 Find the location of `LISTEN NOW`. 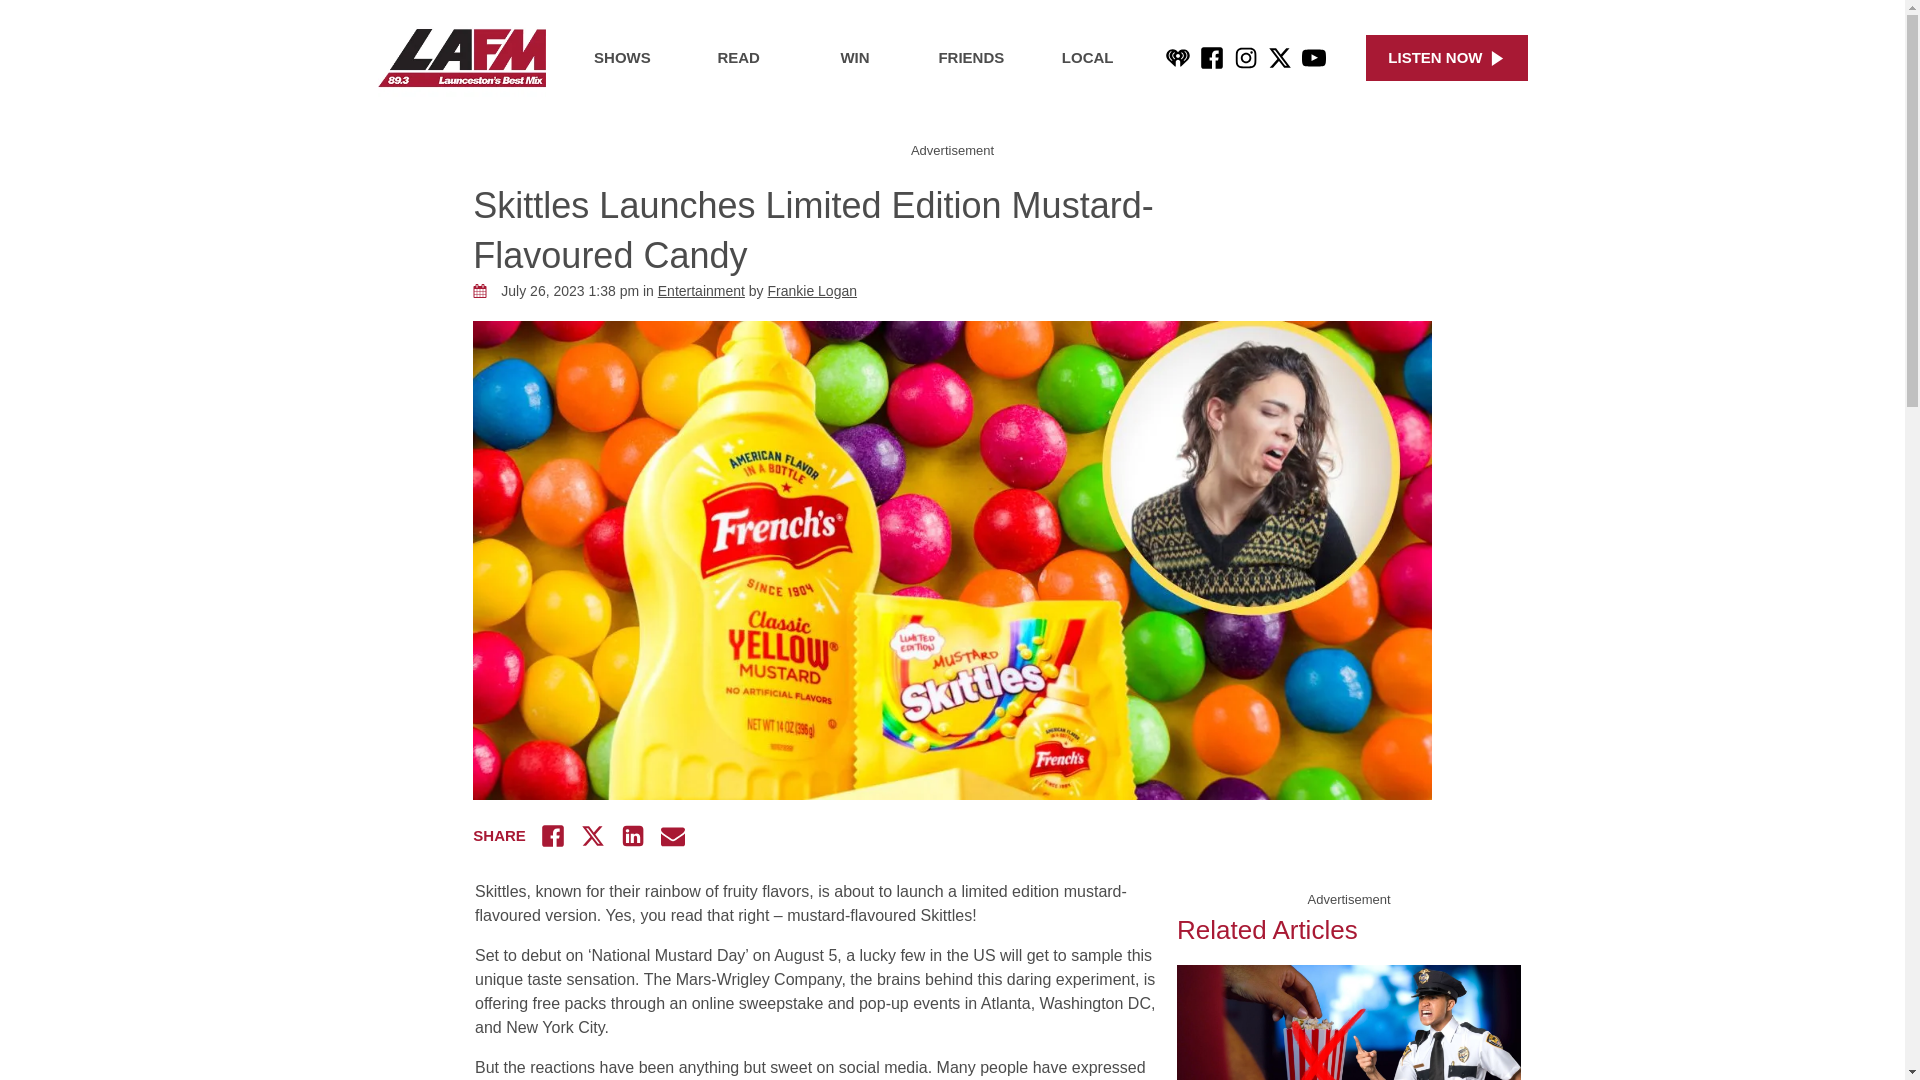

LISTEN NOW is located at coordinates (1446, 58).